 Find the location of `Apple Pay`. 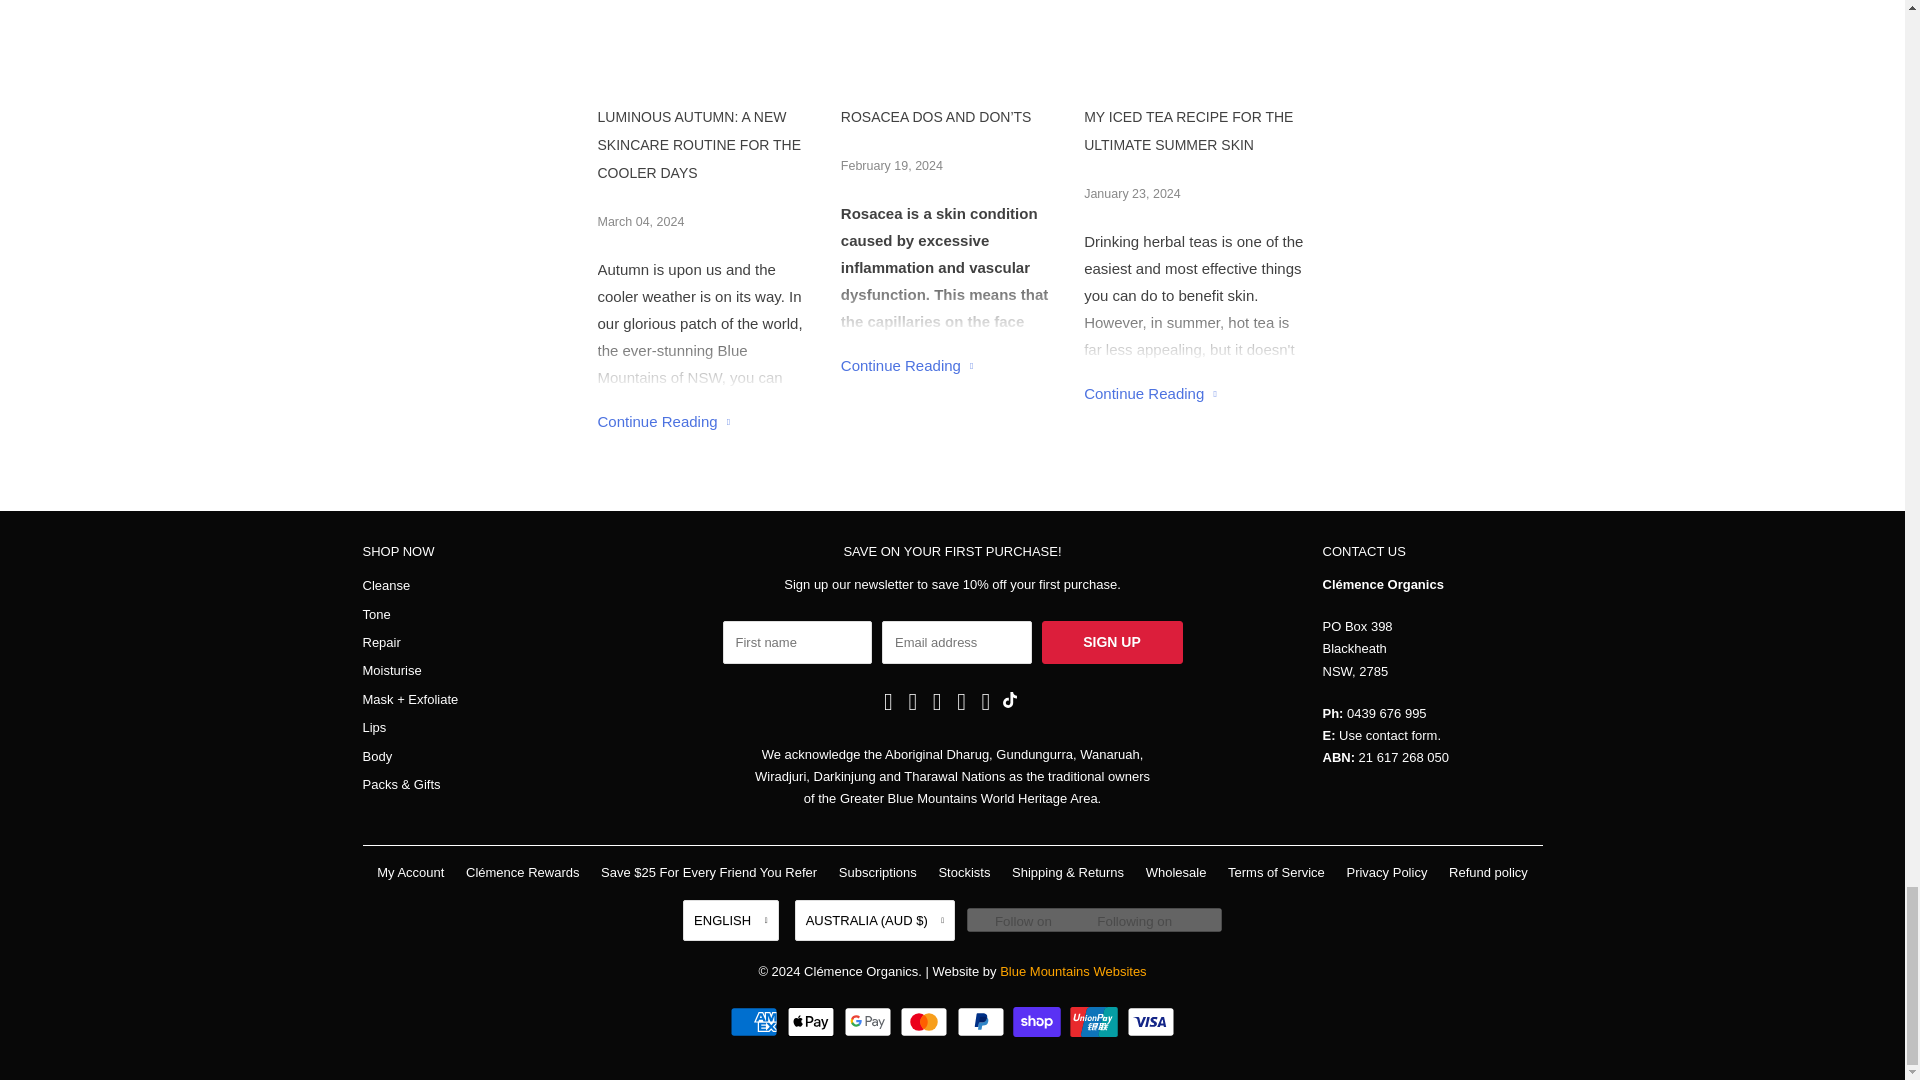

Apple Pay is located at coordinates (814, 1021).